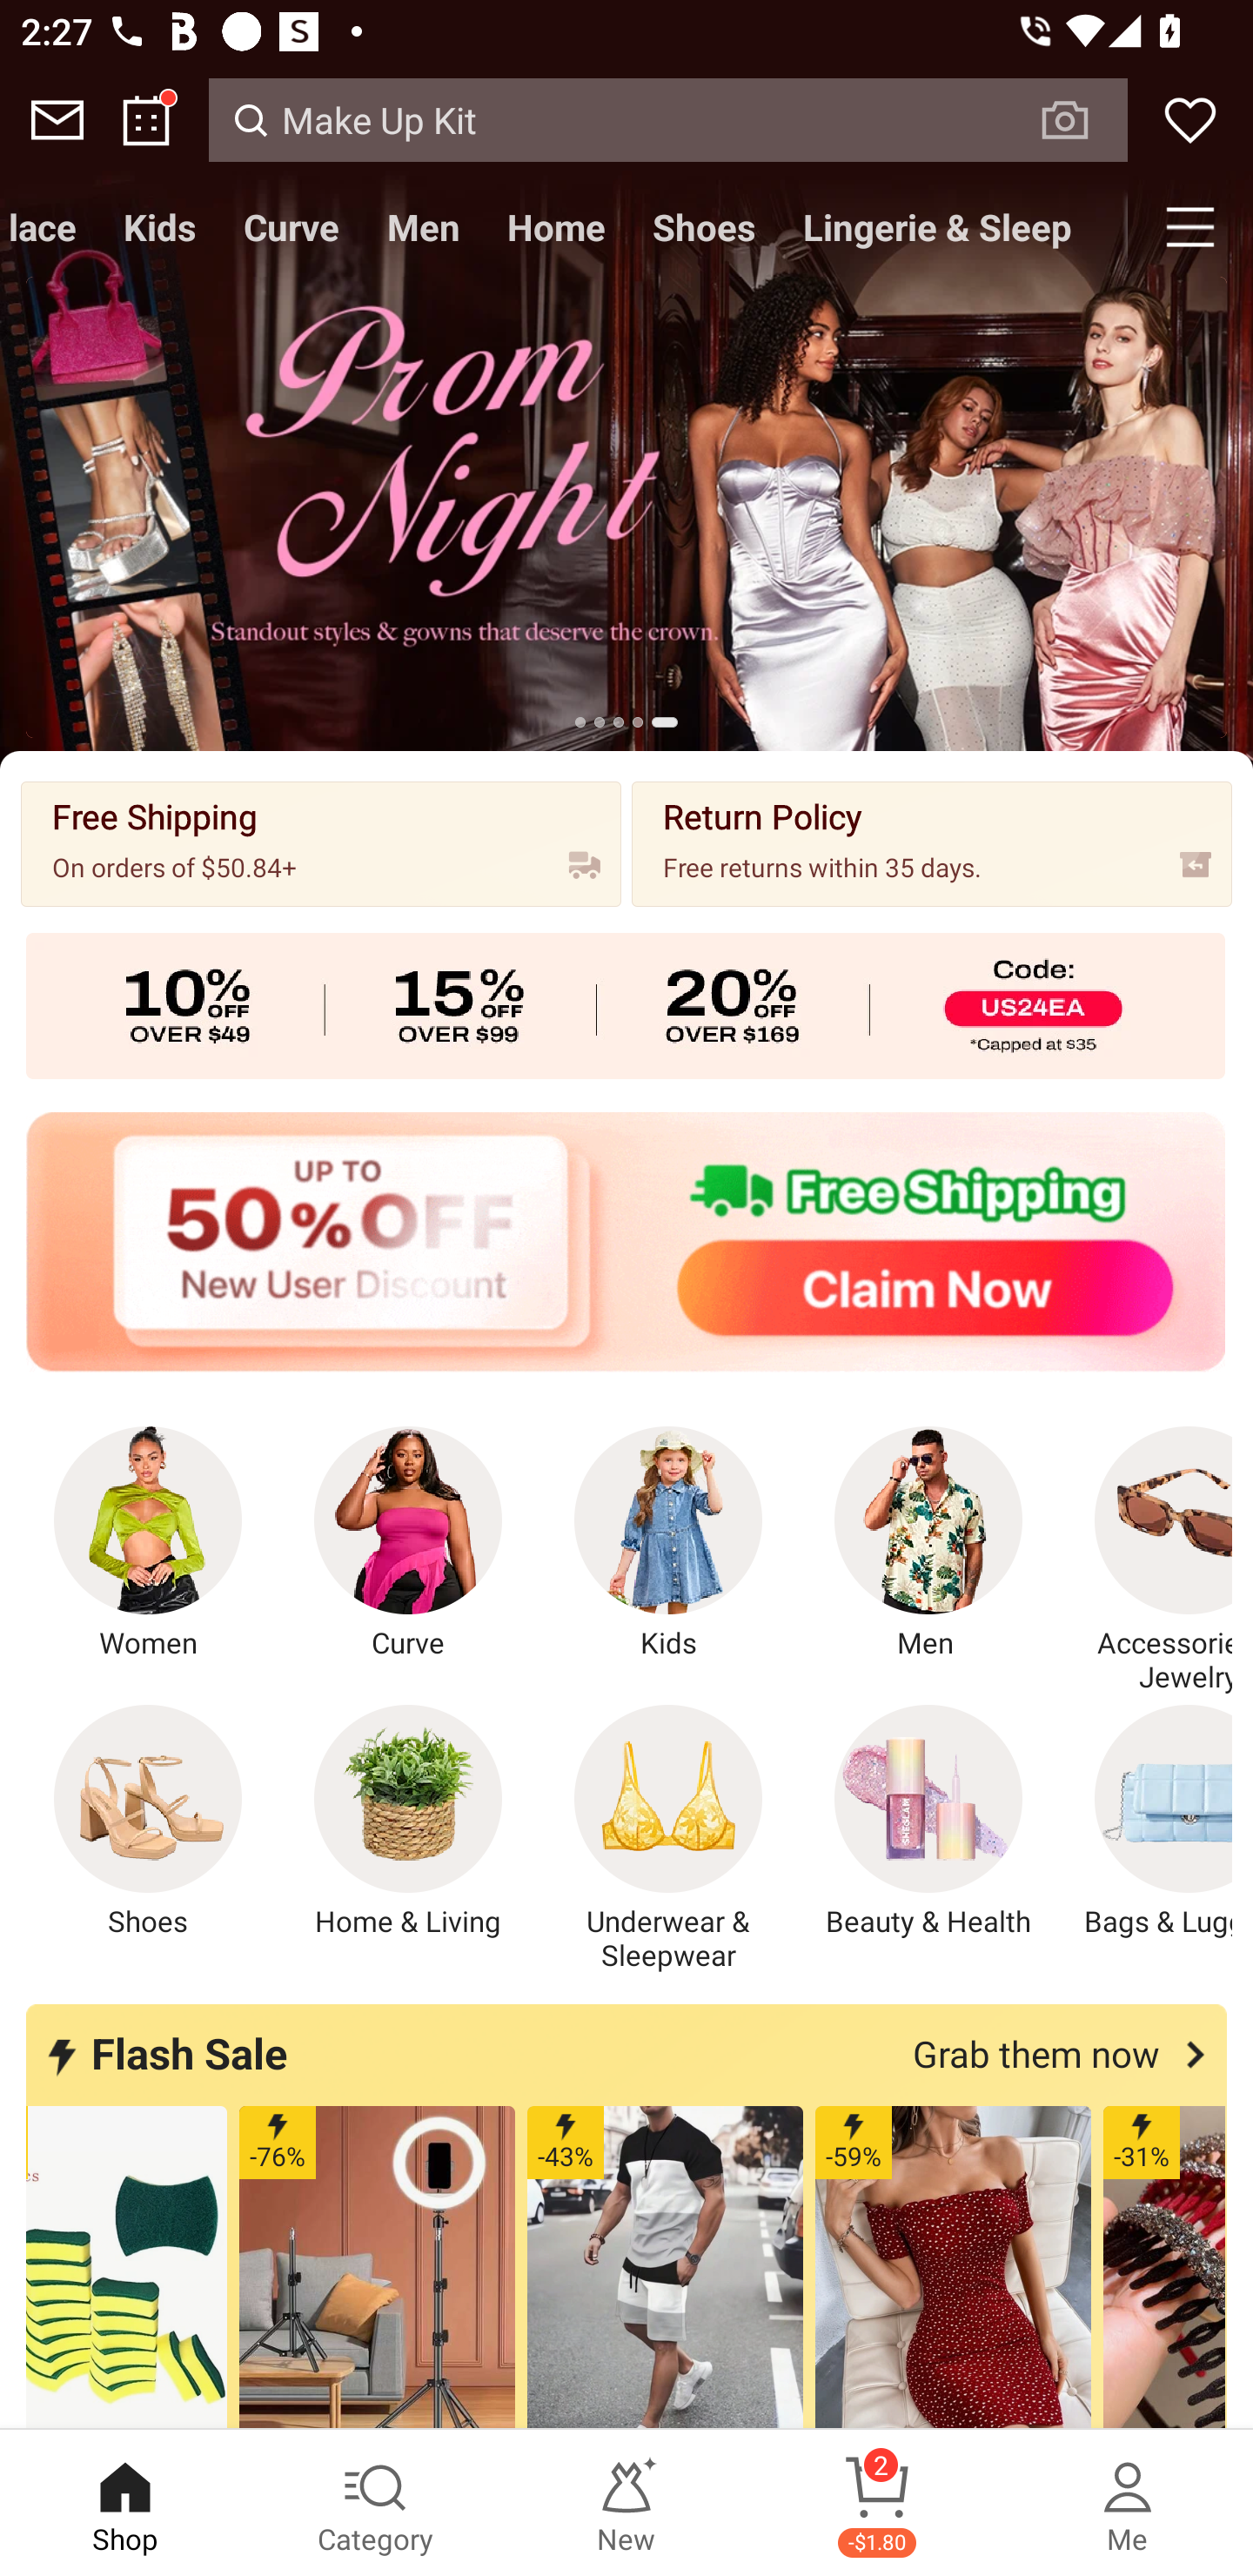  What do you see at coordinates (936, 226) in the screenshot?
I see `Lingerie & Sleep` at bounding box center [936, 226].